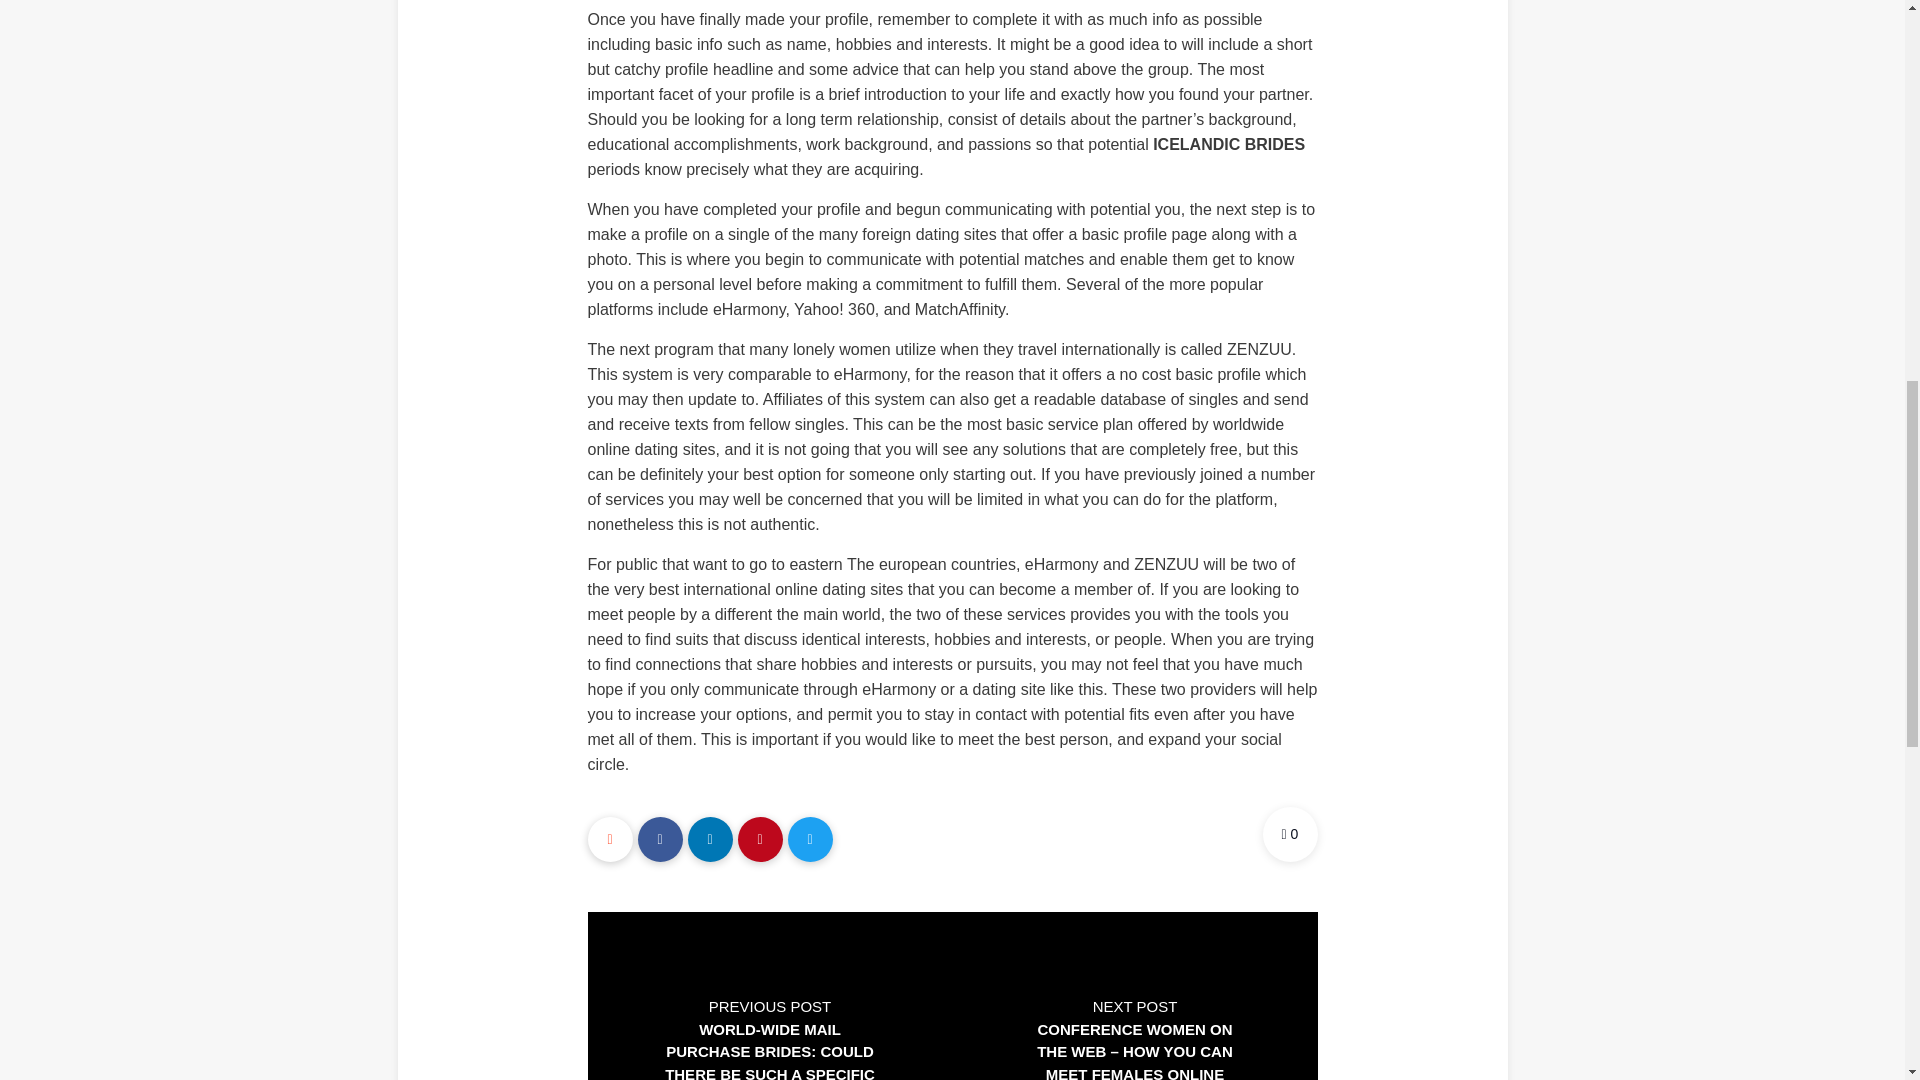 Image resolution: width=1920 pixels, height=1080 pixels. What do you see at coordinates (810, 838) in the screenshot?
I see `Twitter` at bounding box center [810, 838].